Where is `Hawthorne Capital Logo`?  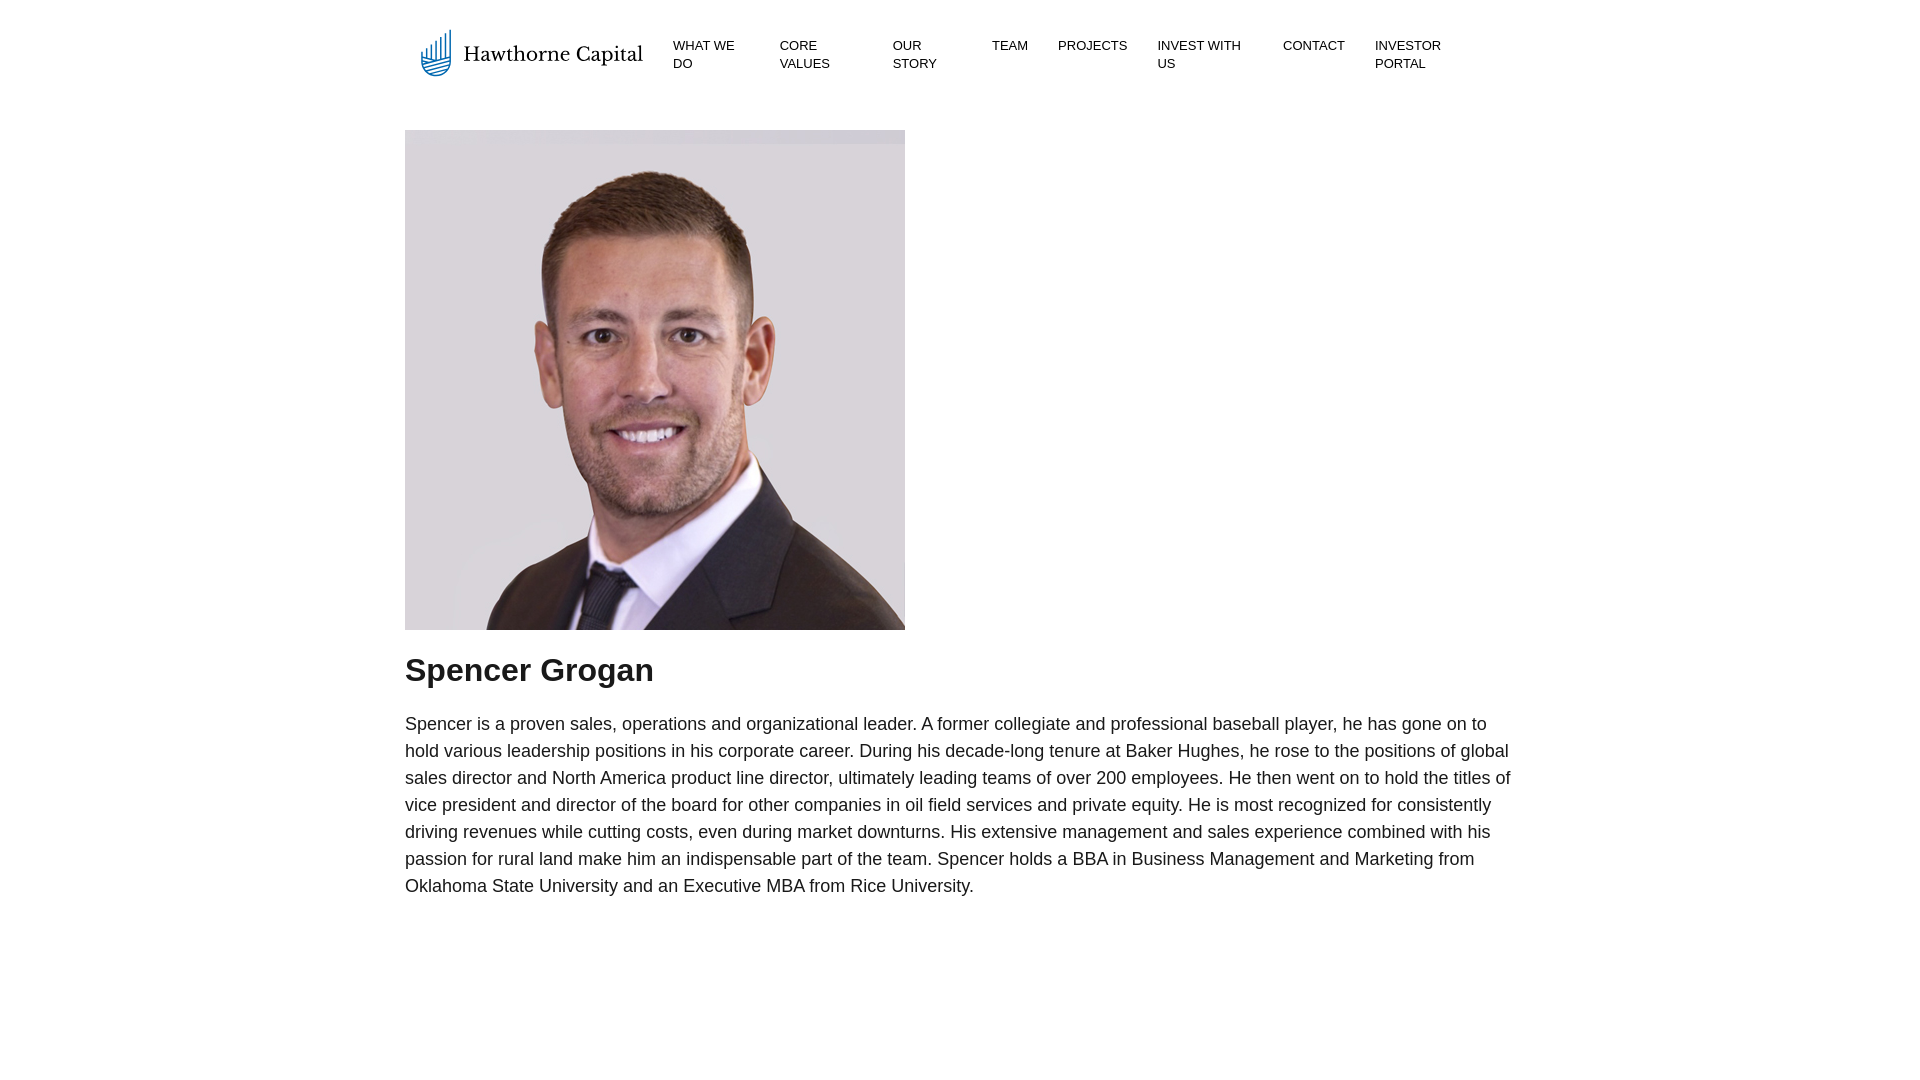
Hawthorne Capital Logo is located at coordinates (530, 52).